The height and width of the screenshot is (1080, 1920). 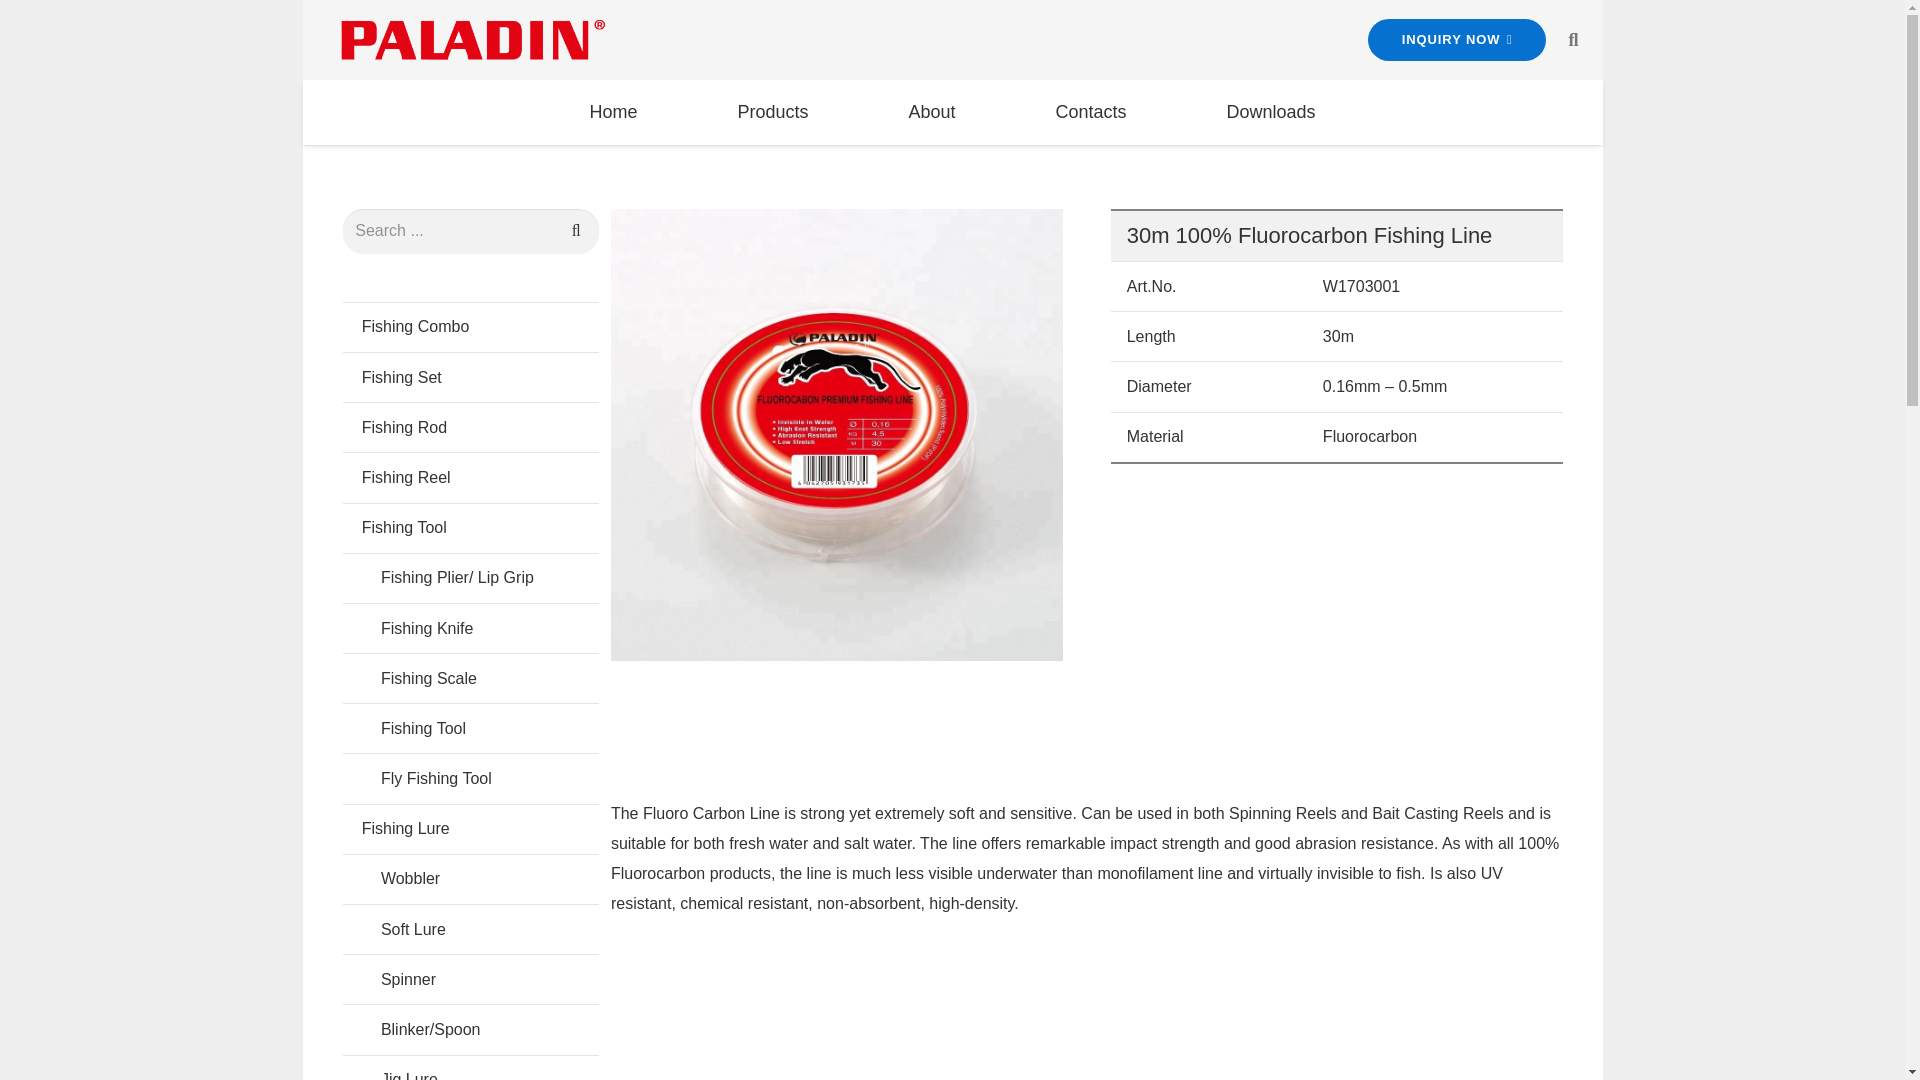 I want to click on Fishing Reel, so click(x=469, y=477).